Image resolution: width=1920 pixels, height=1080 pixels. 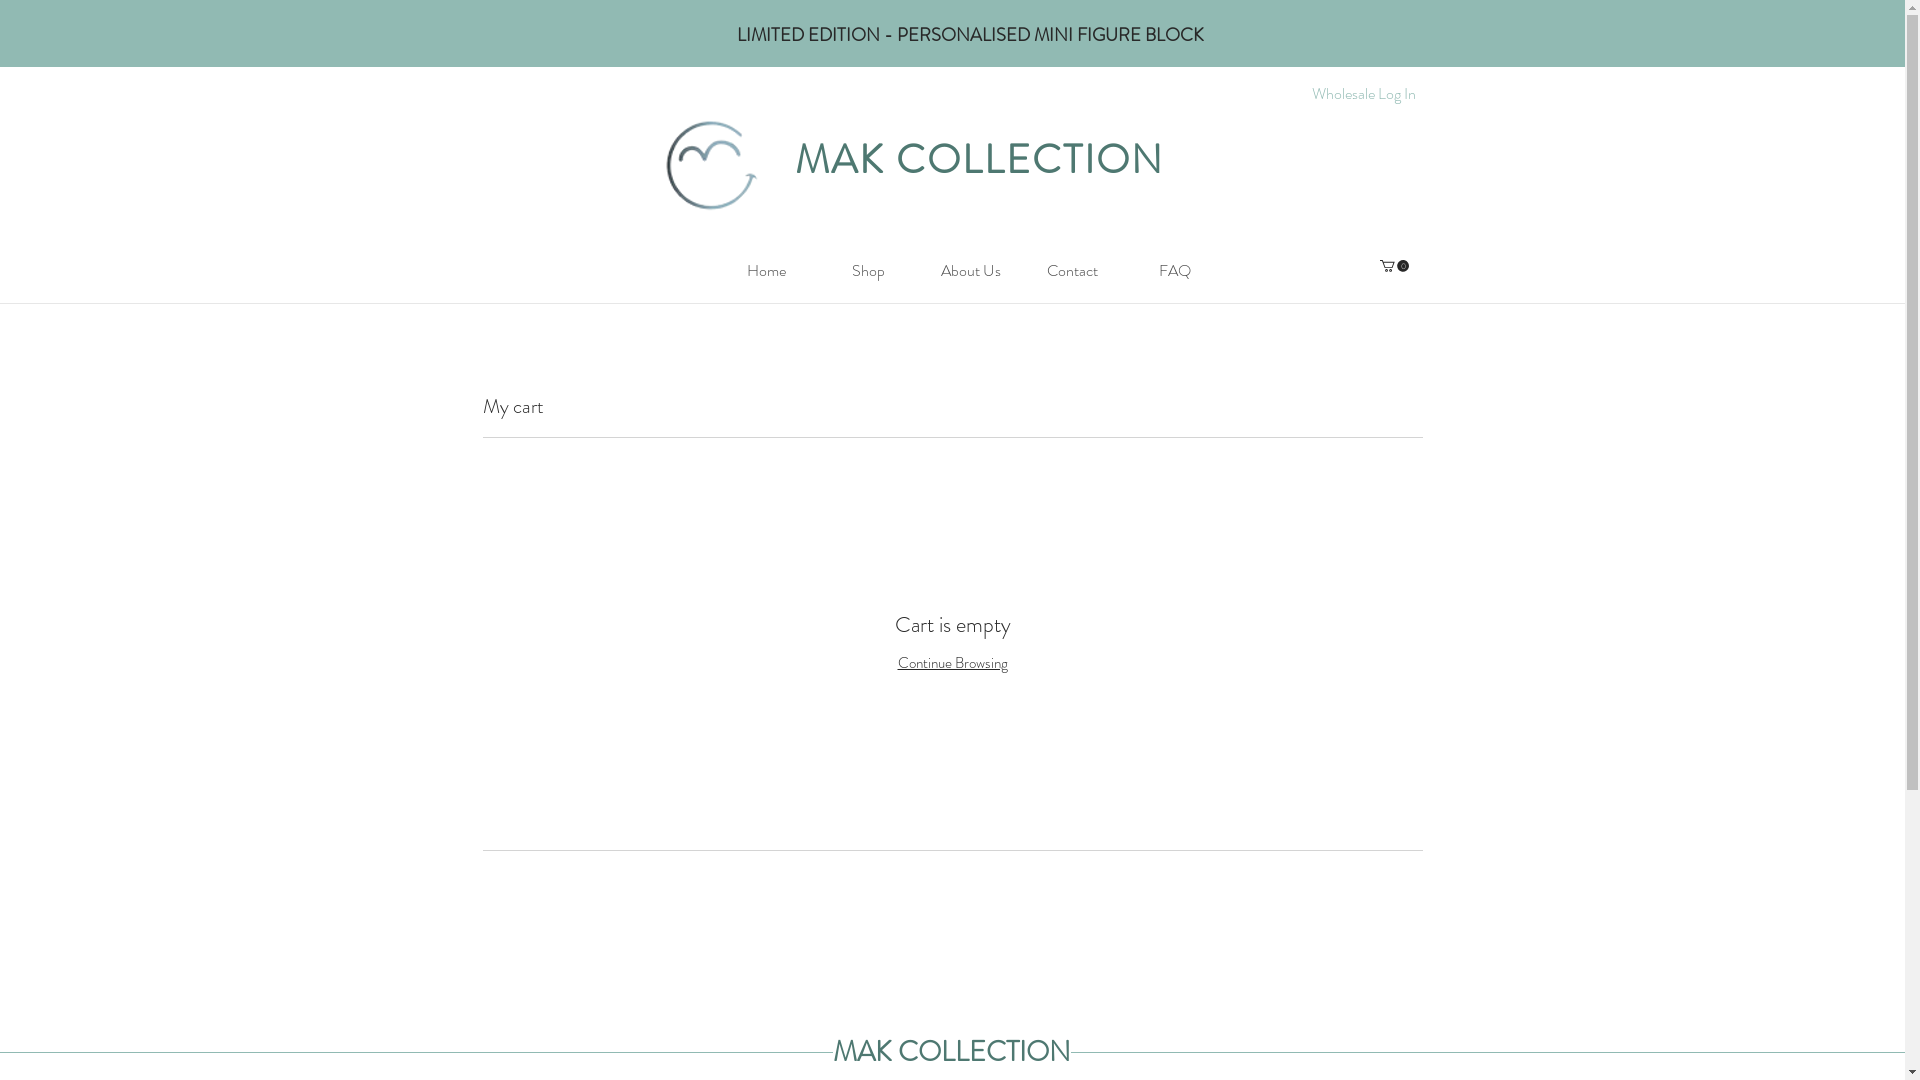 What do you see at coordinates (869, 270) in the screenshot?
I see `Shop` at bounding box center [869, 270].